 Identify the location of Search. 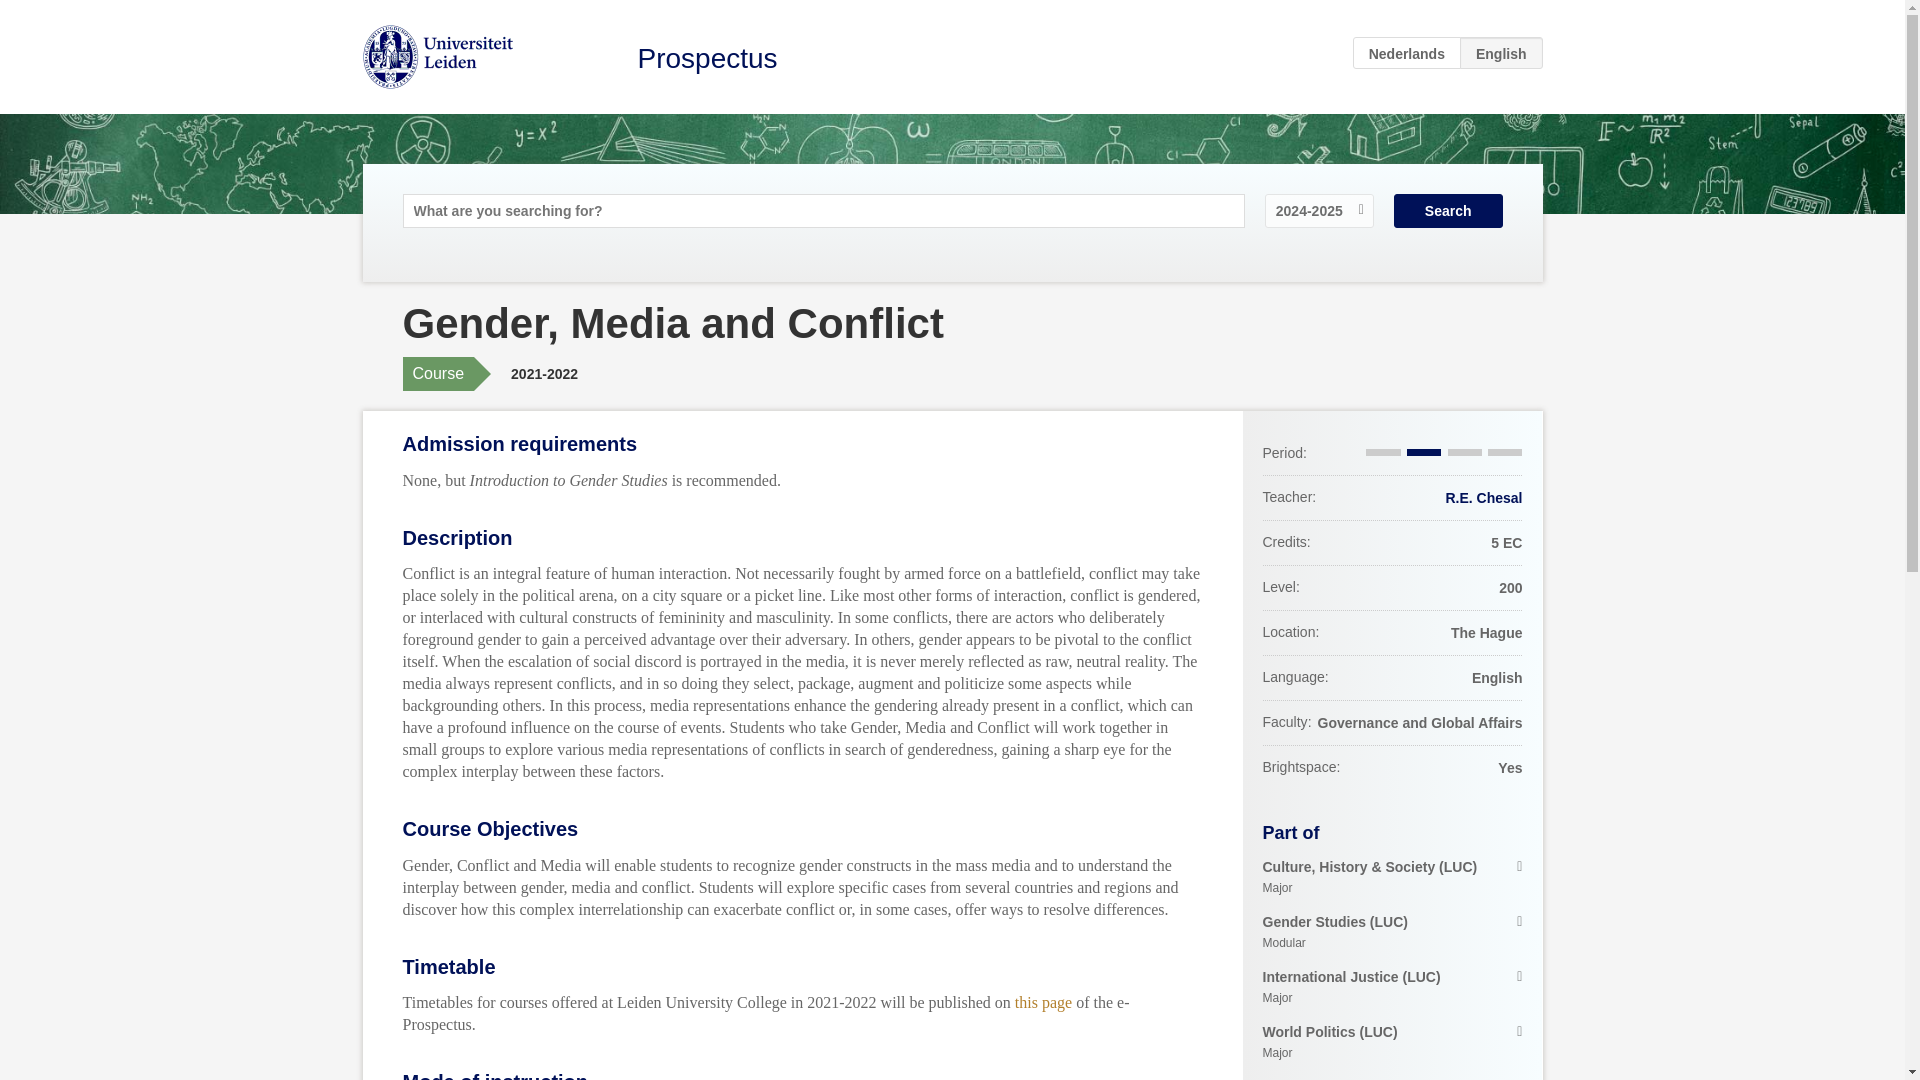
(1448, 210).